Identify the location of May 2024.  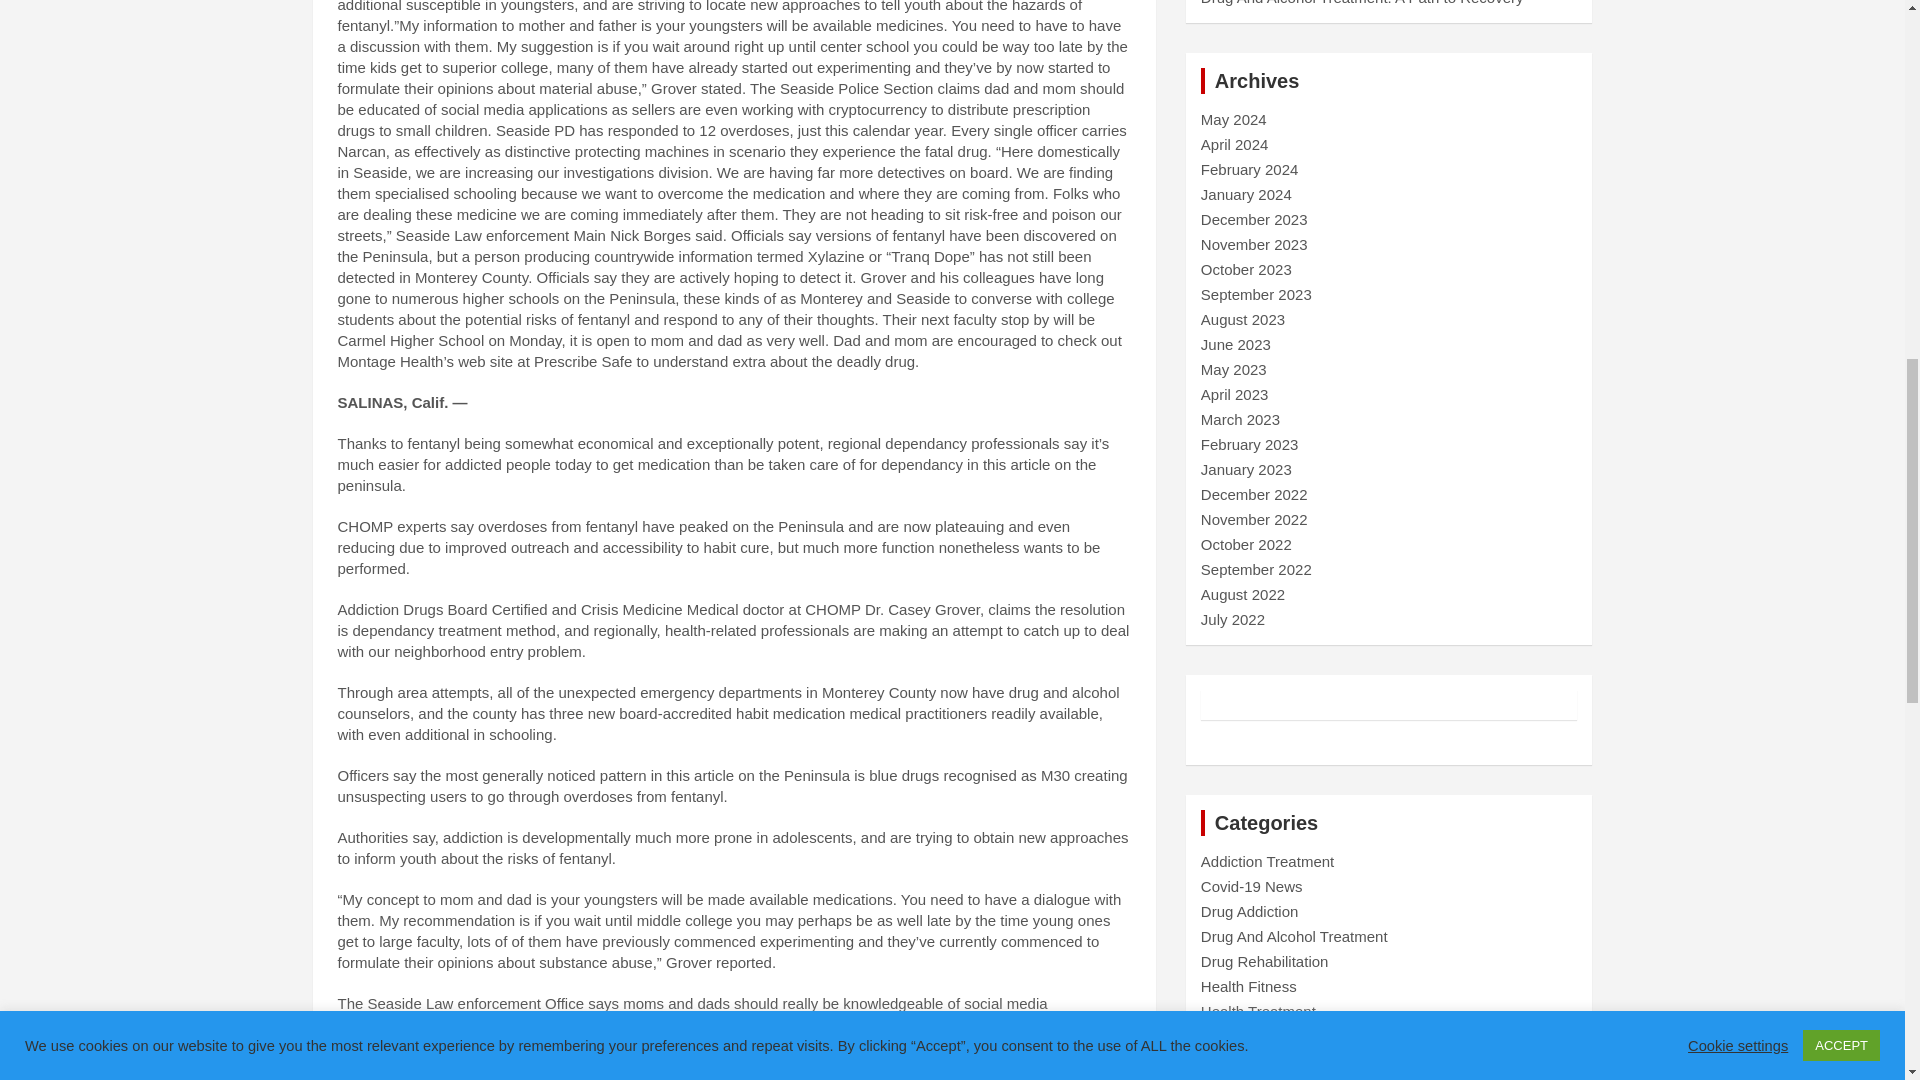
(1234, 120).